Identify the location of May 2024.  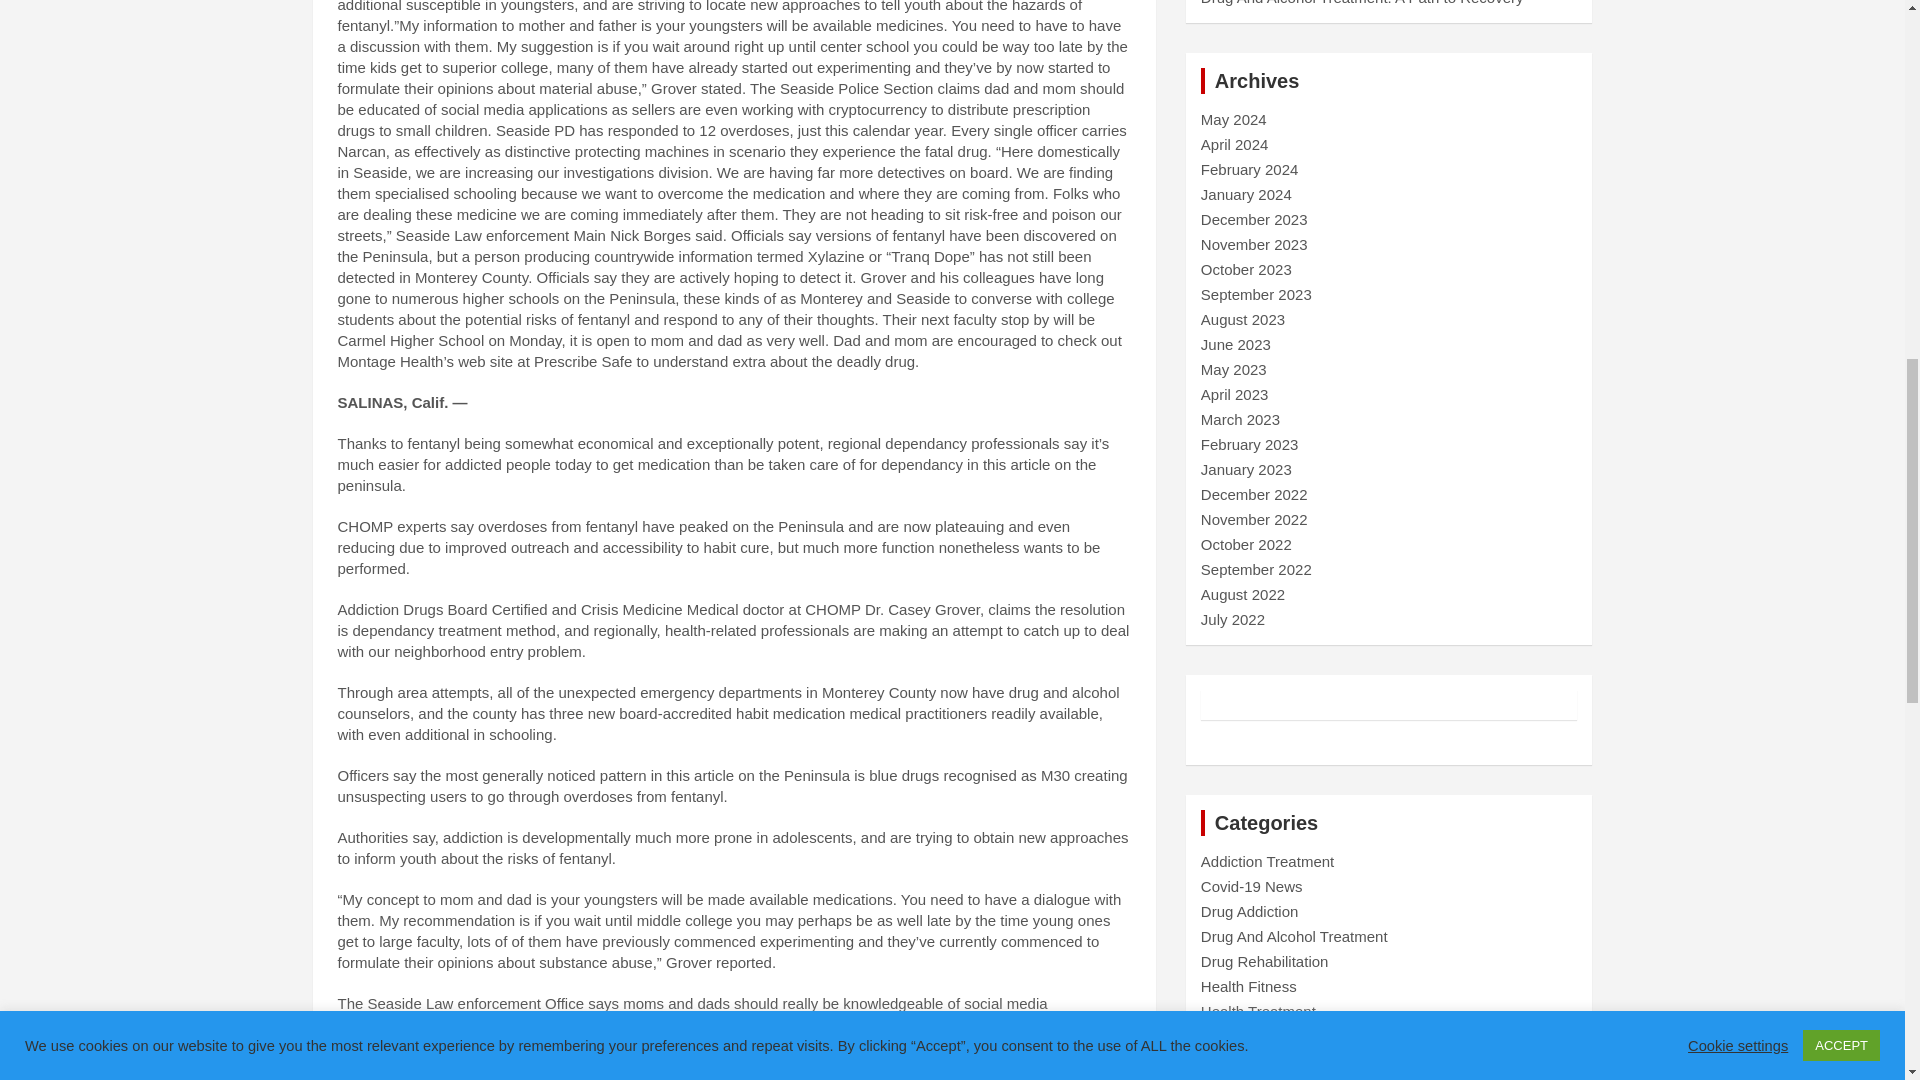
(1234, 120).